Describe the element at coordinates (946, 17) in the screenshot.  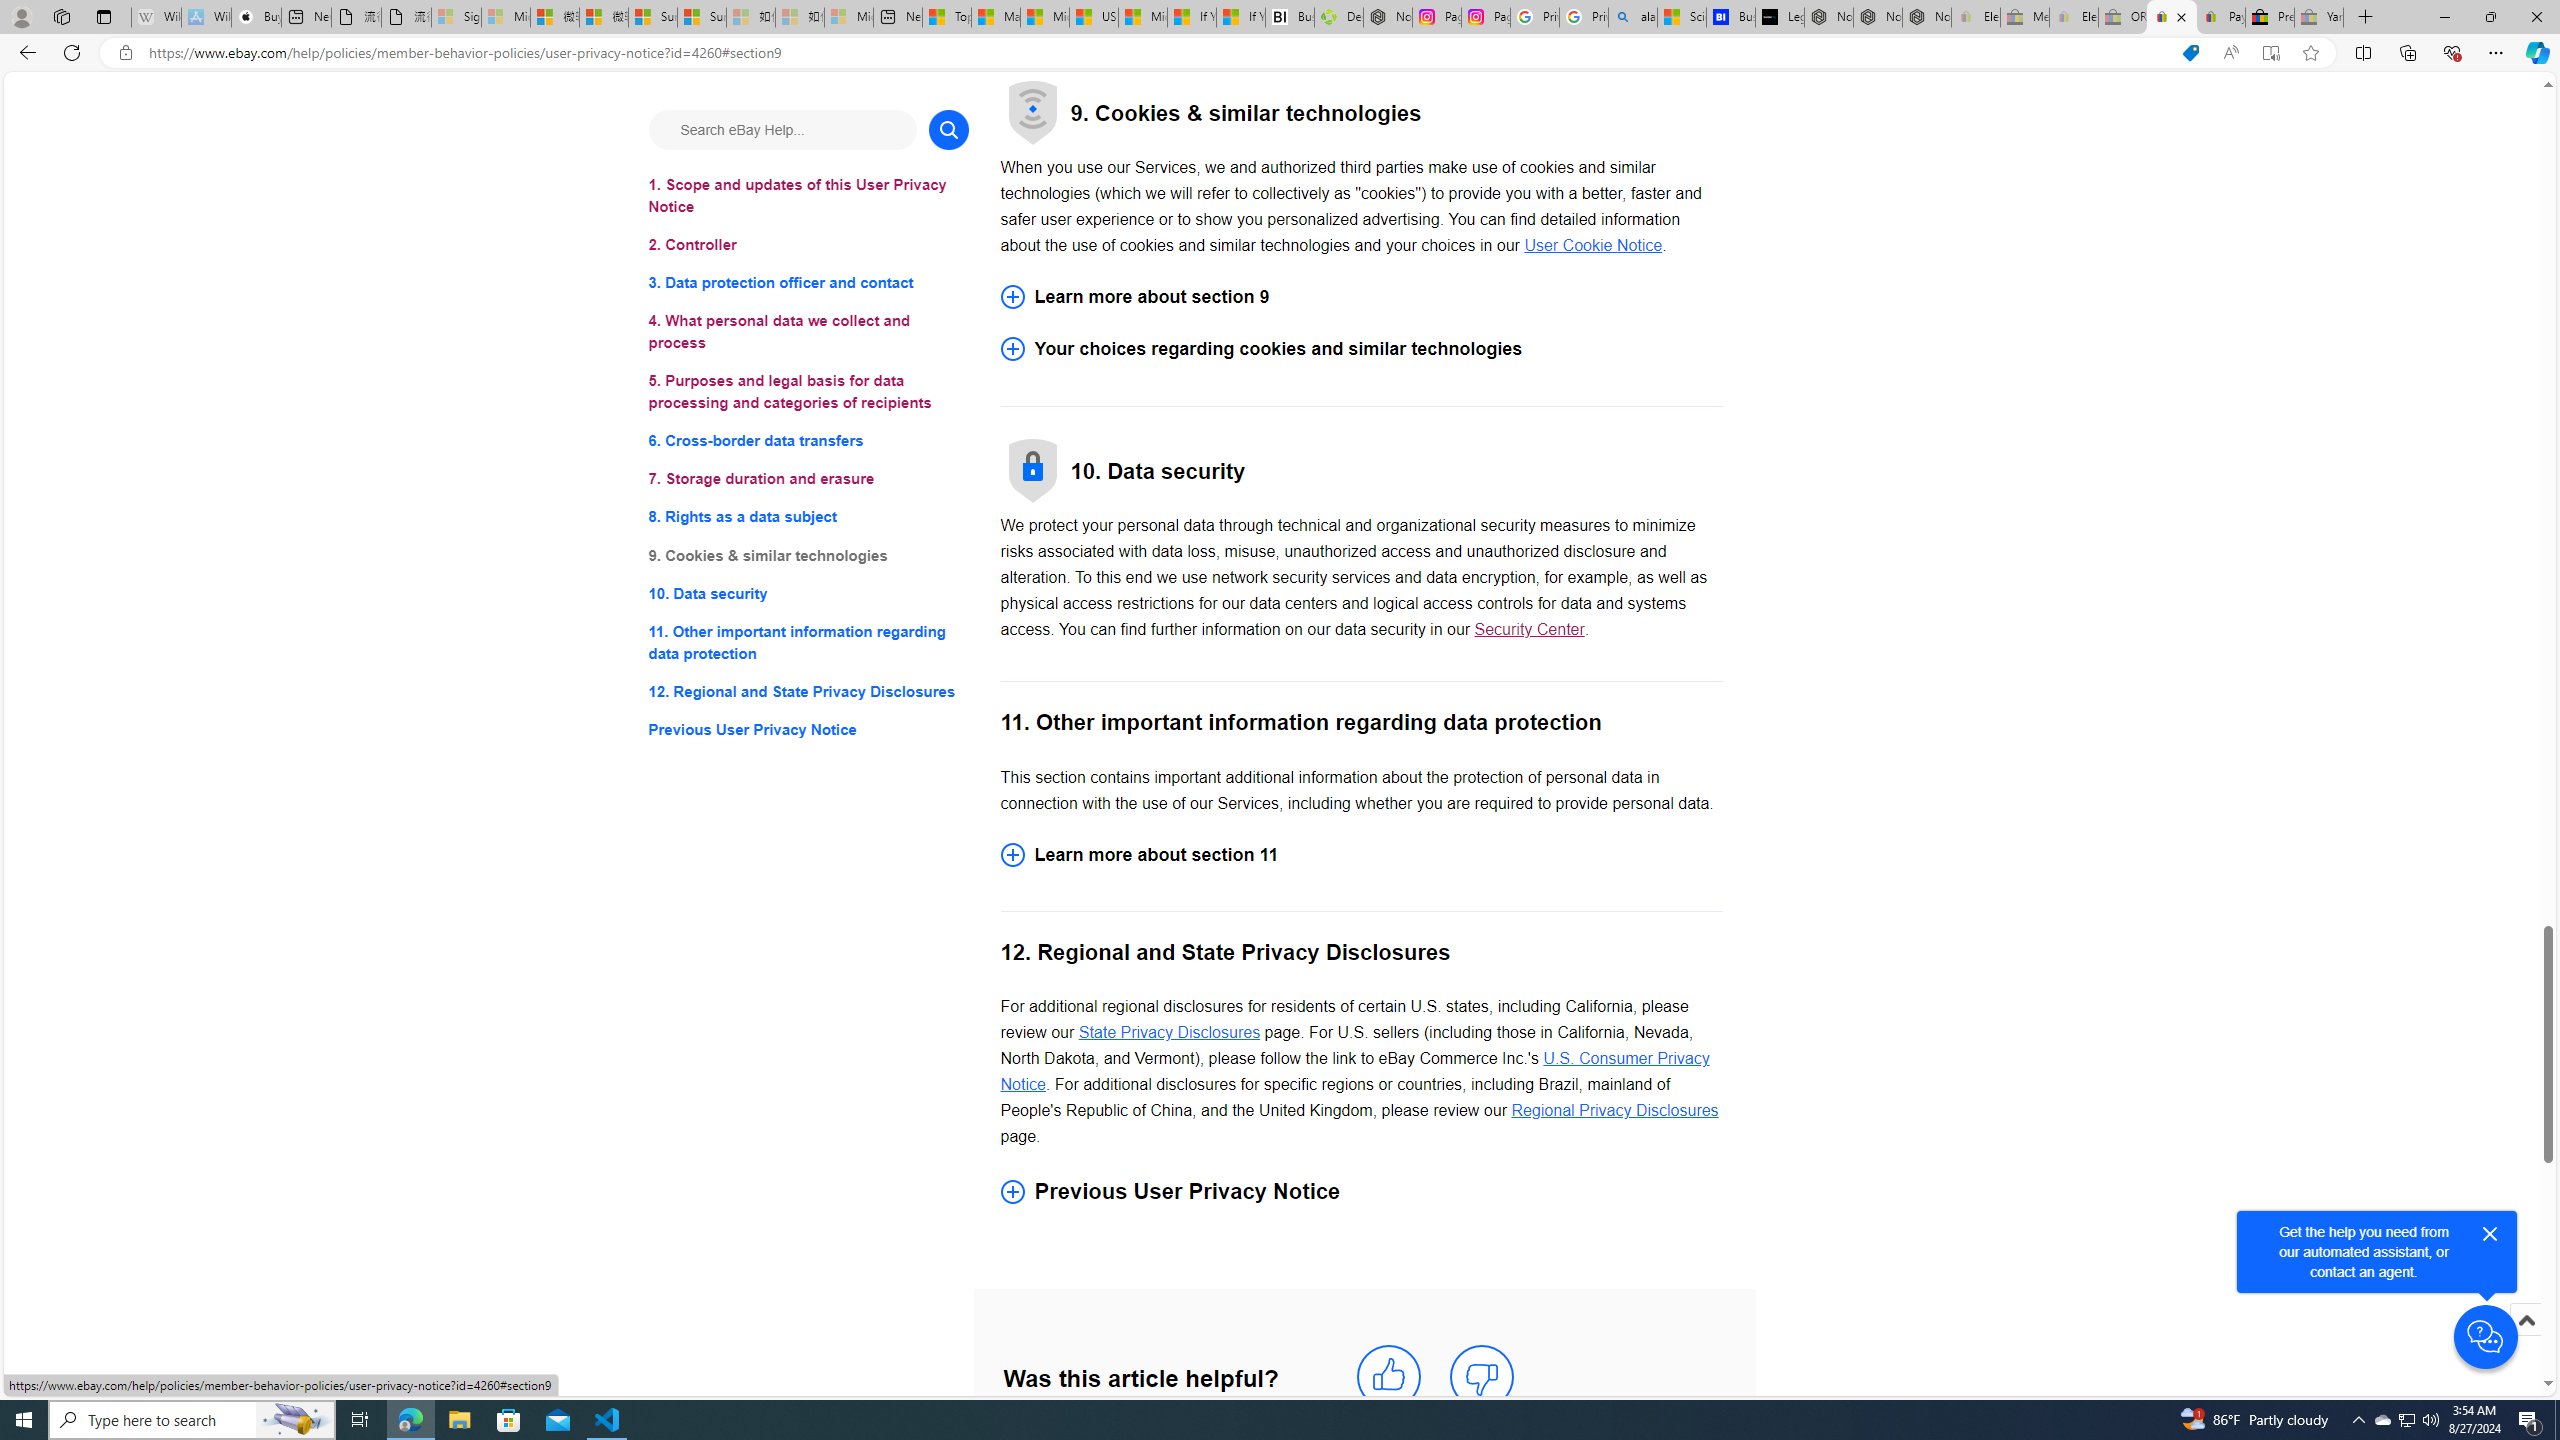
I see `Top Stories - MSN` at that location.